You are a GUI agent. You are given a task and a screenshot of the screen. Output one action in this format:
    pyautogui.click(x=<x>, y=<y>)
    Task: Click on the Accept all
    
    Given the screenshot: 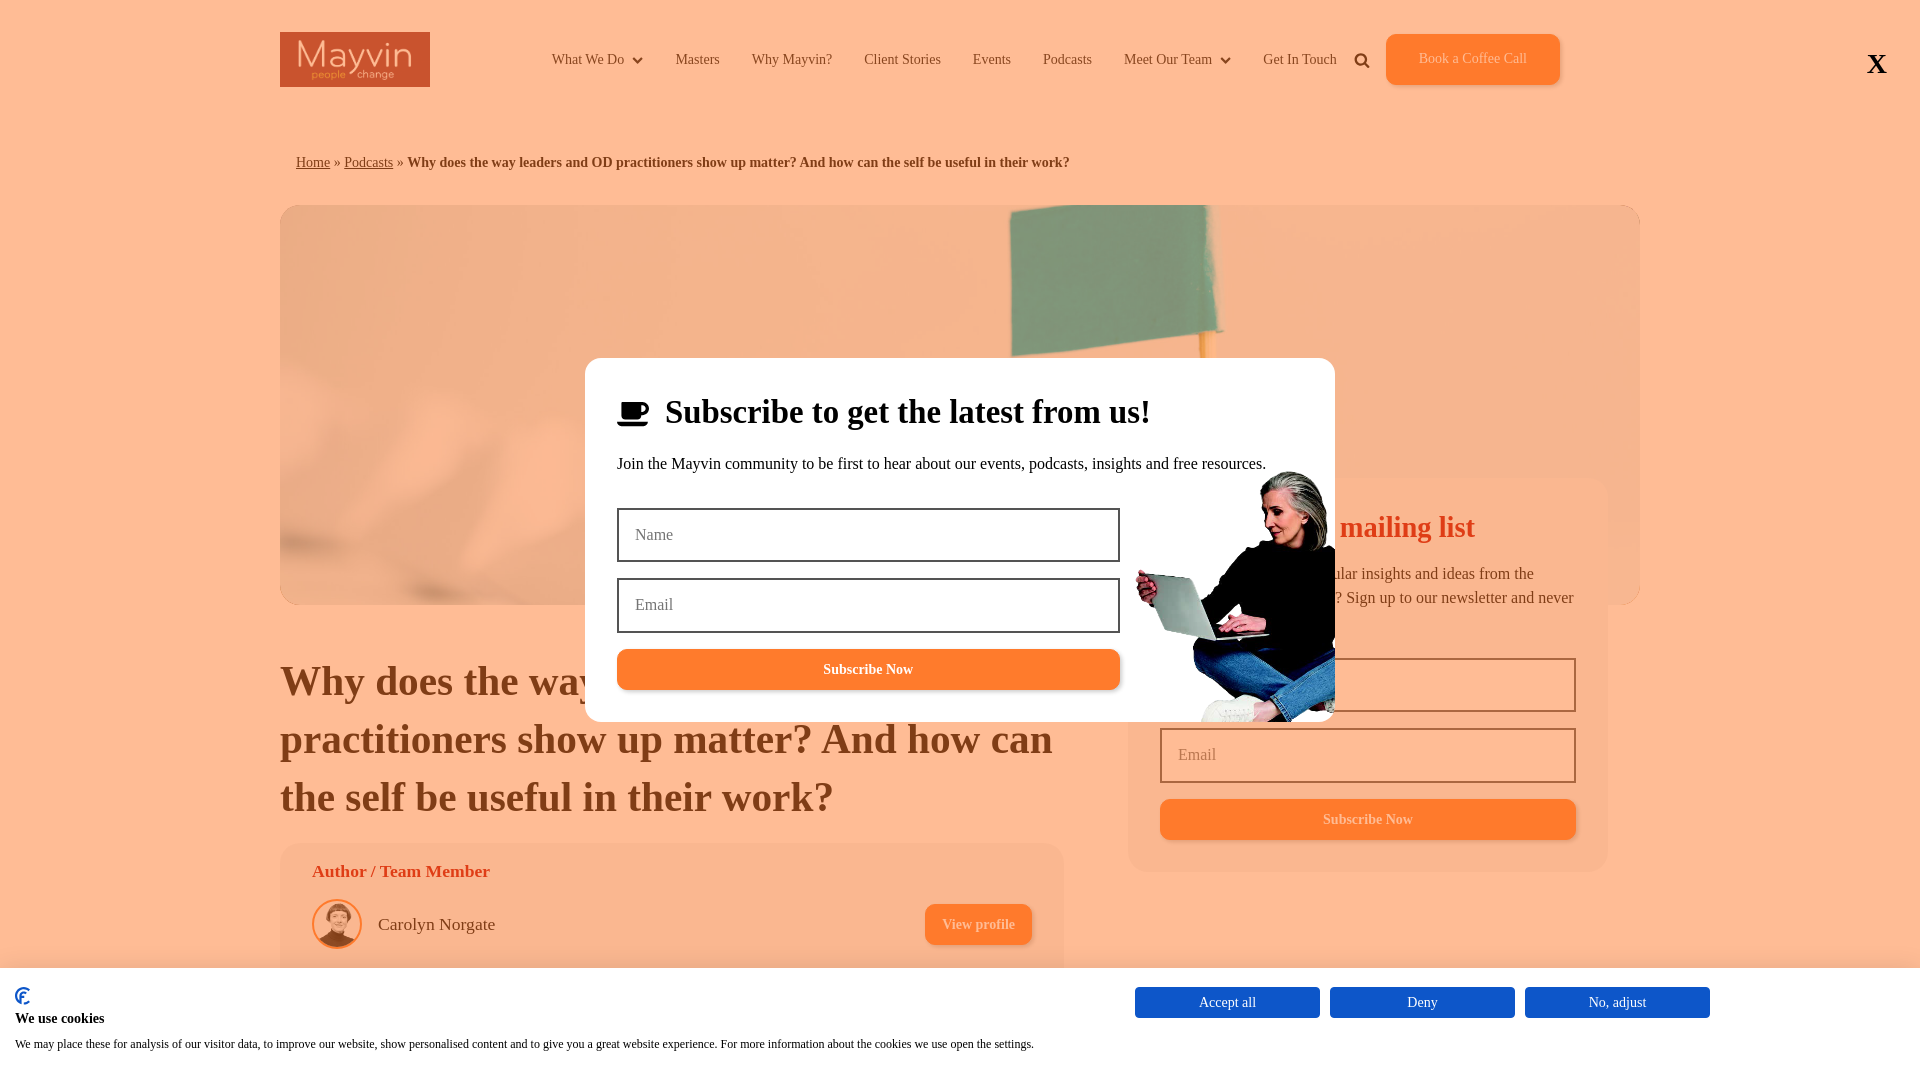 What is the action you would take?
    pyautogui.click(x=1227, y=1002)
    